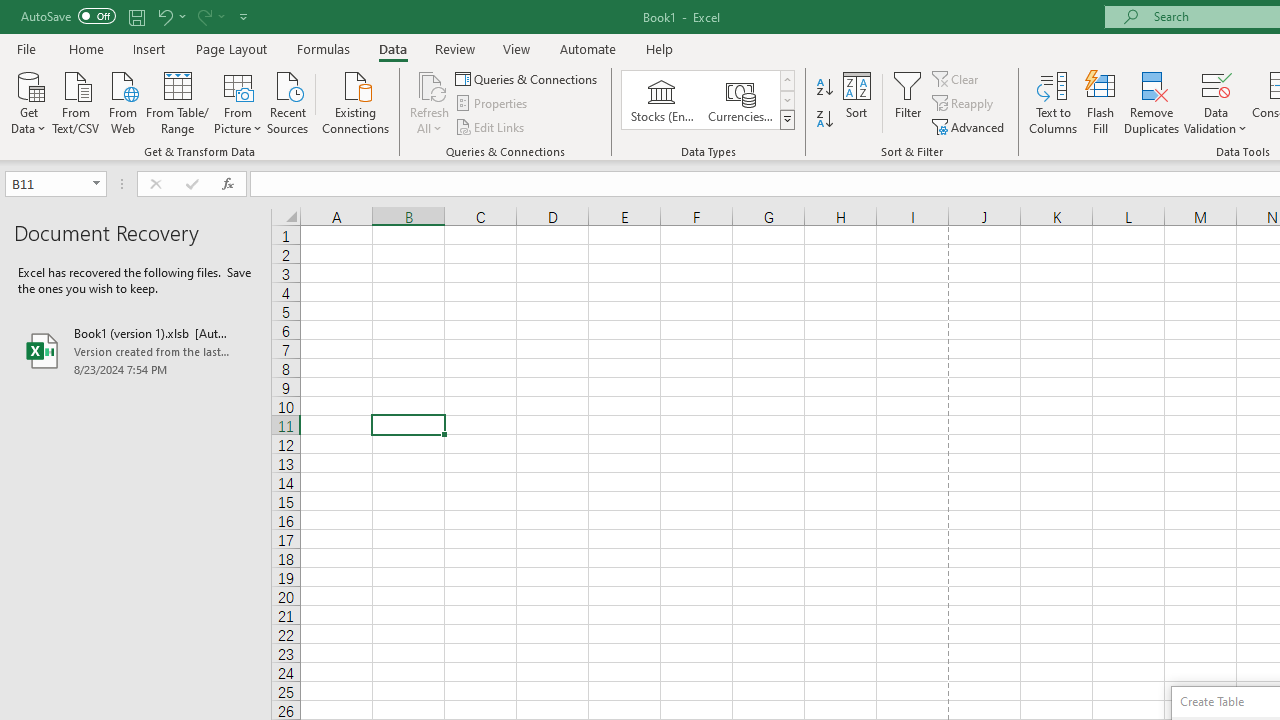 The image size is (1280, 720). Describe the element at coordinates (356, 101) in the screenshot. I see `Existing Connections` at that location.